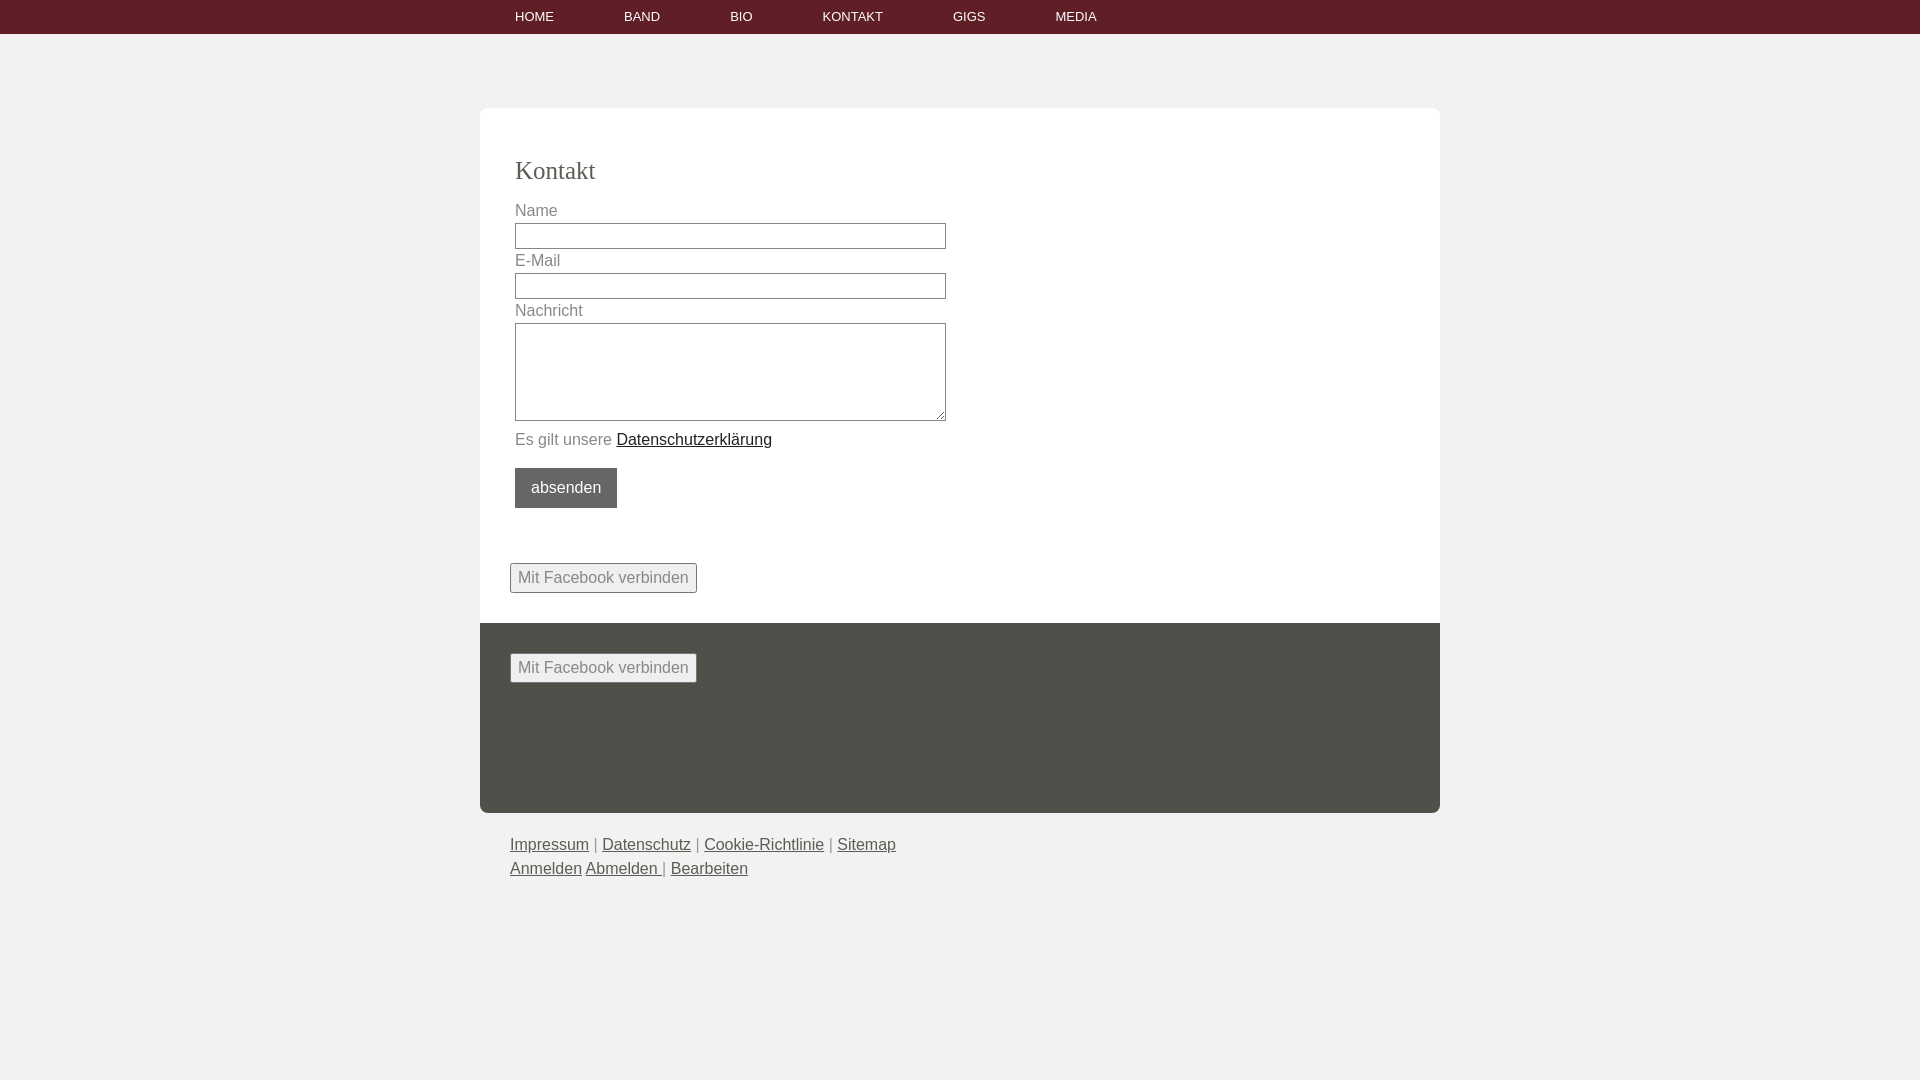  I want to click on KONTAKT, so click(853, 17).